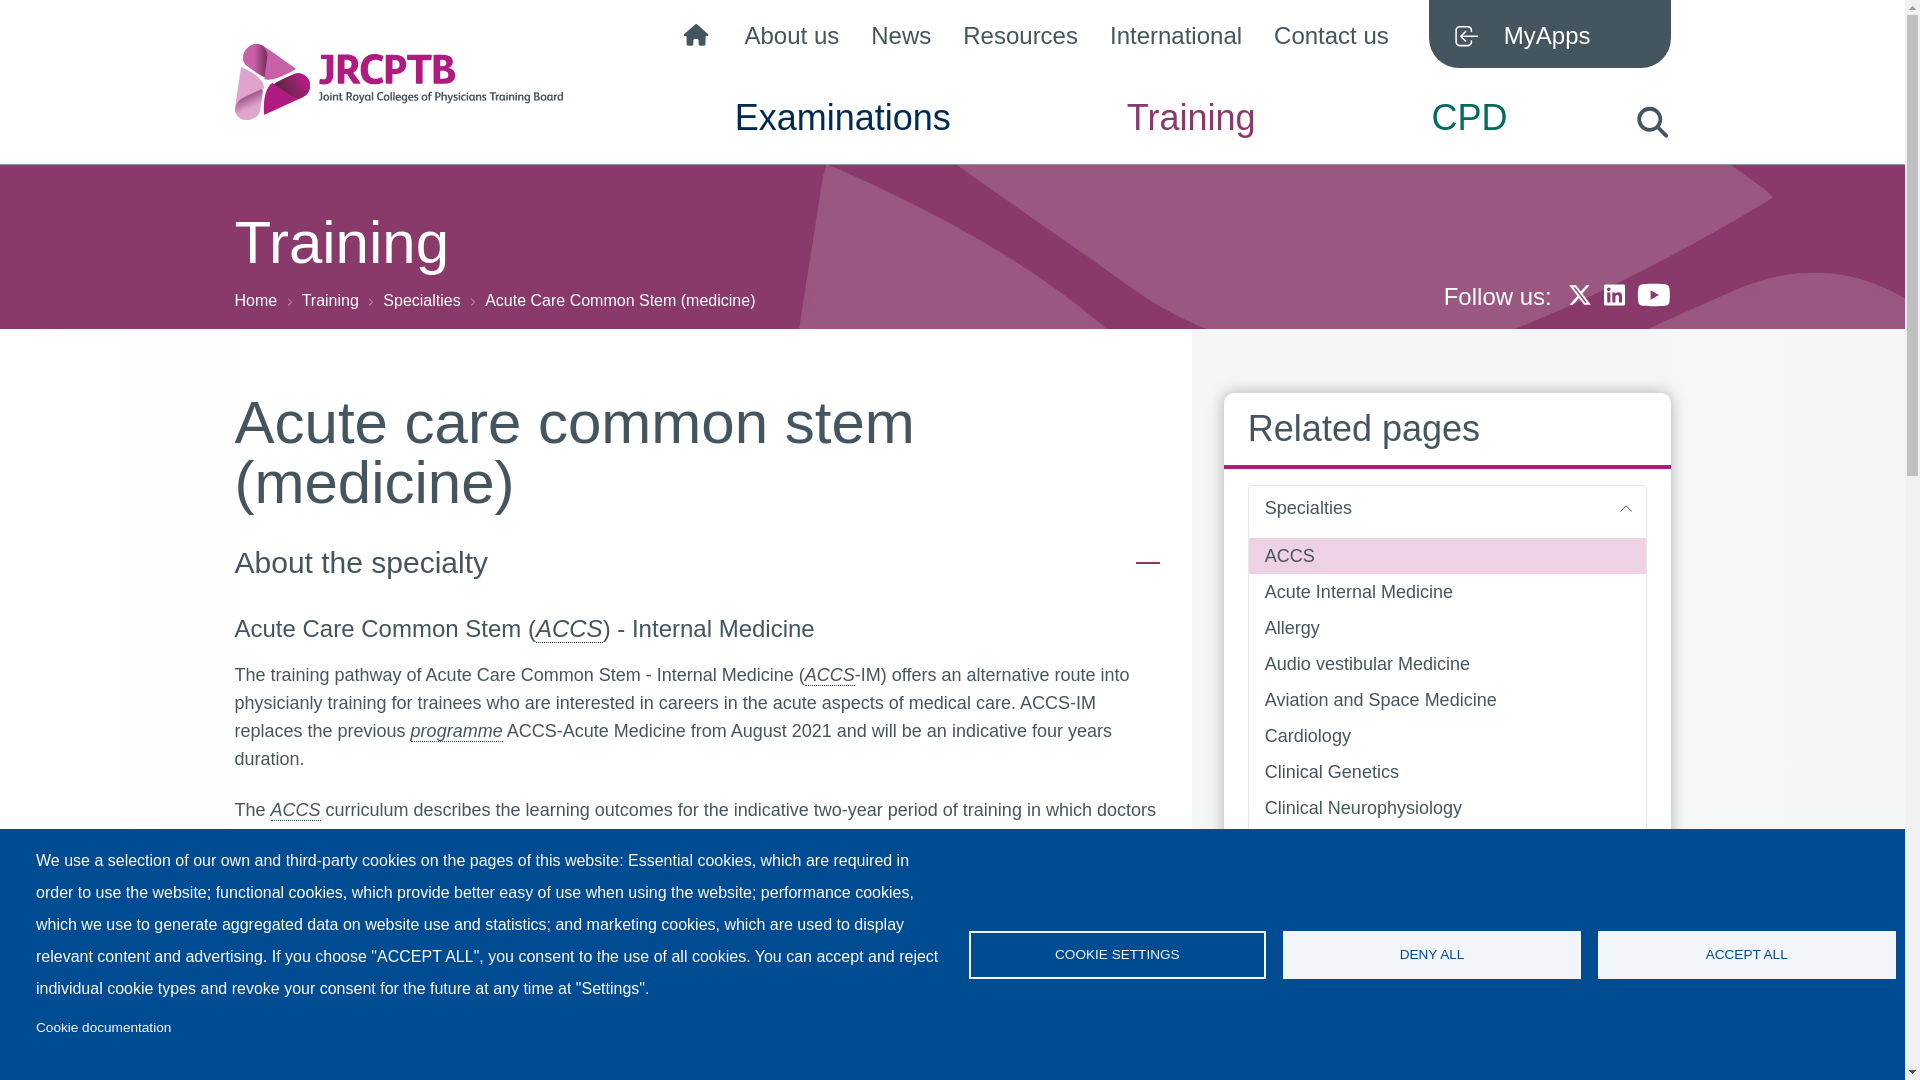  I want to click on Resources, so click(1020, 40).